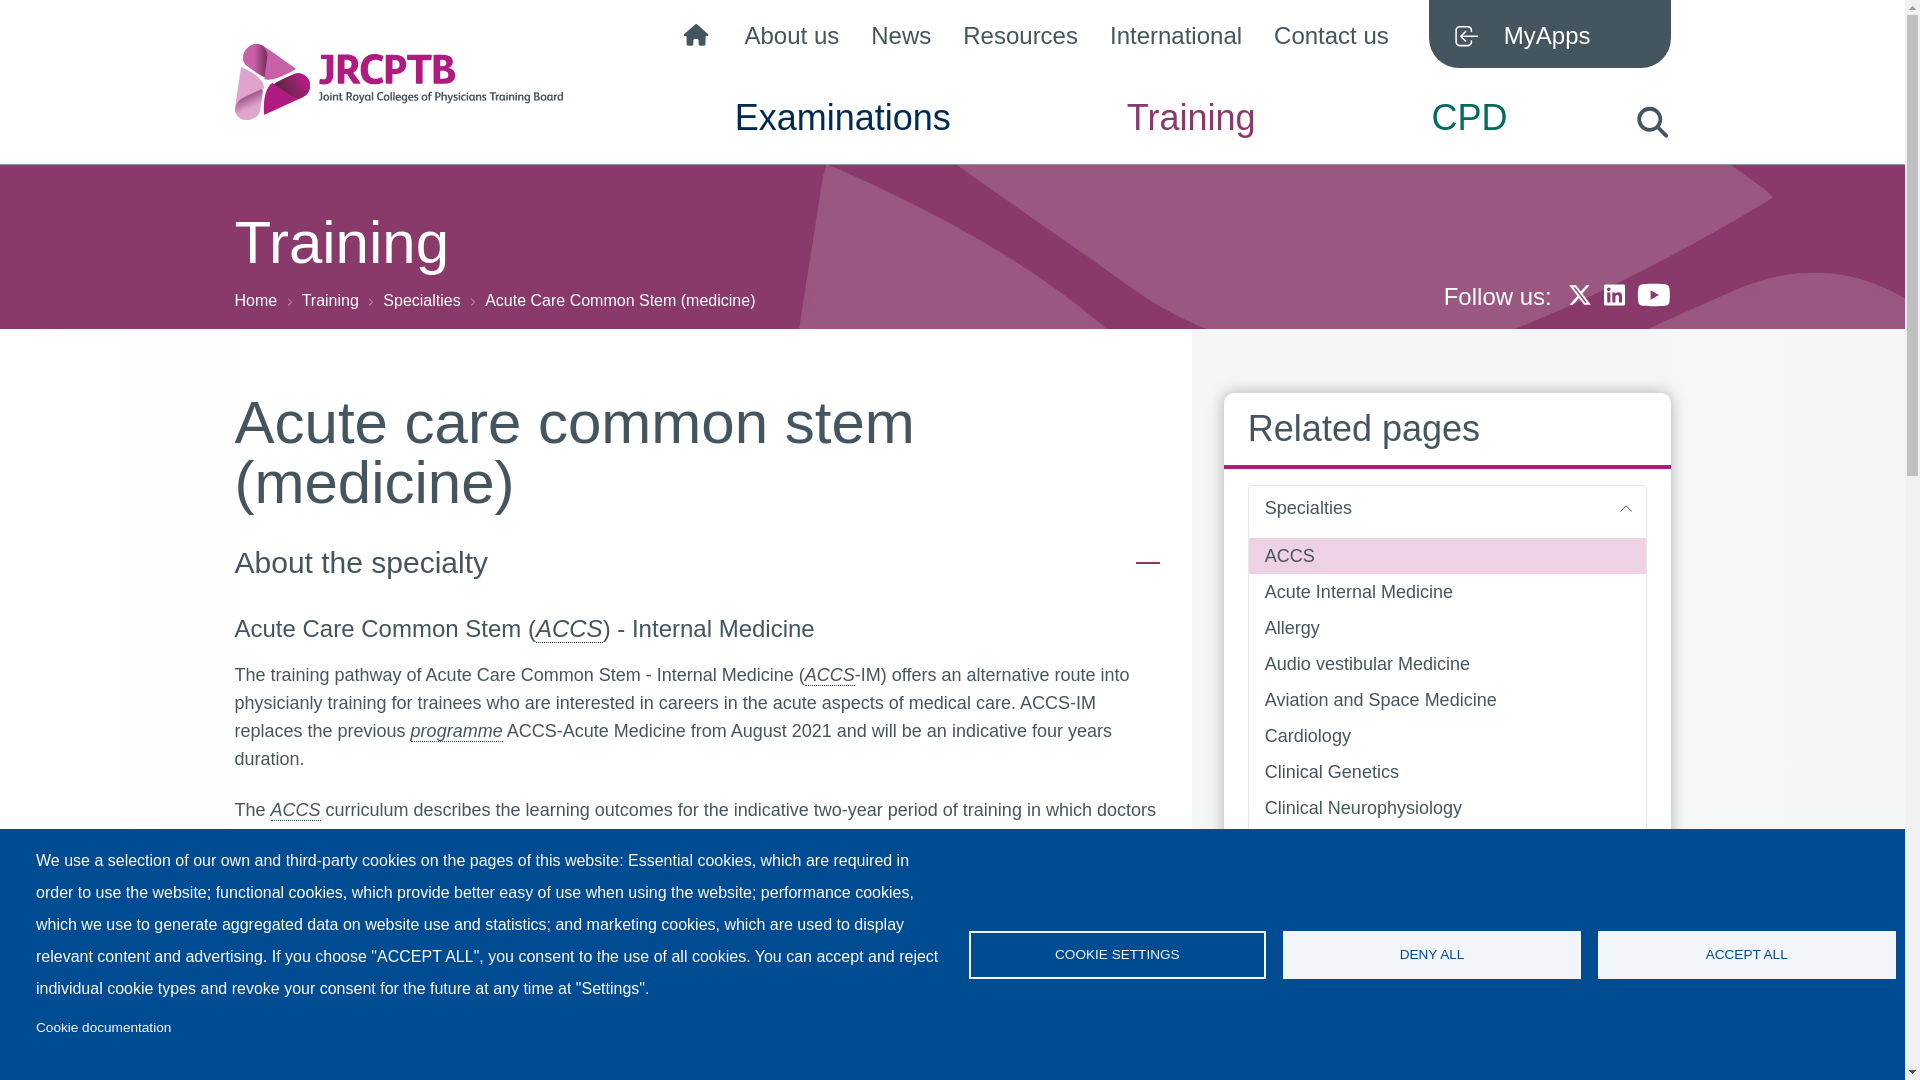  I want to click on Resources, so click(1020, 40).